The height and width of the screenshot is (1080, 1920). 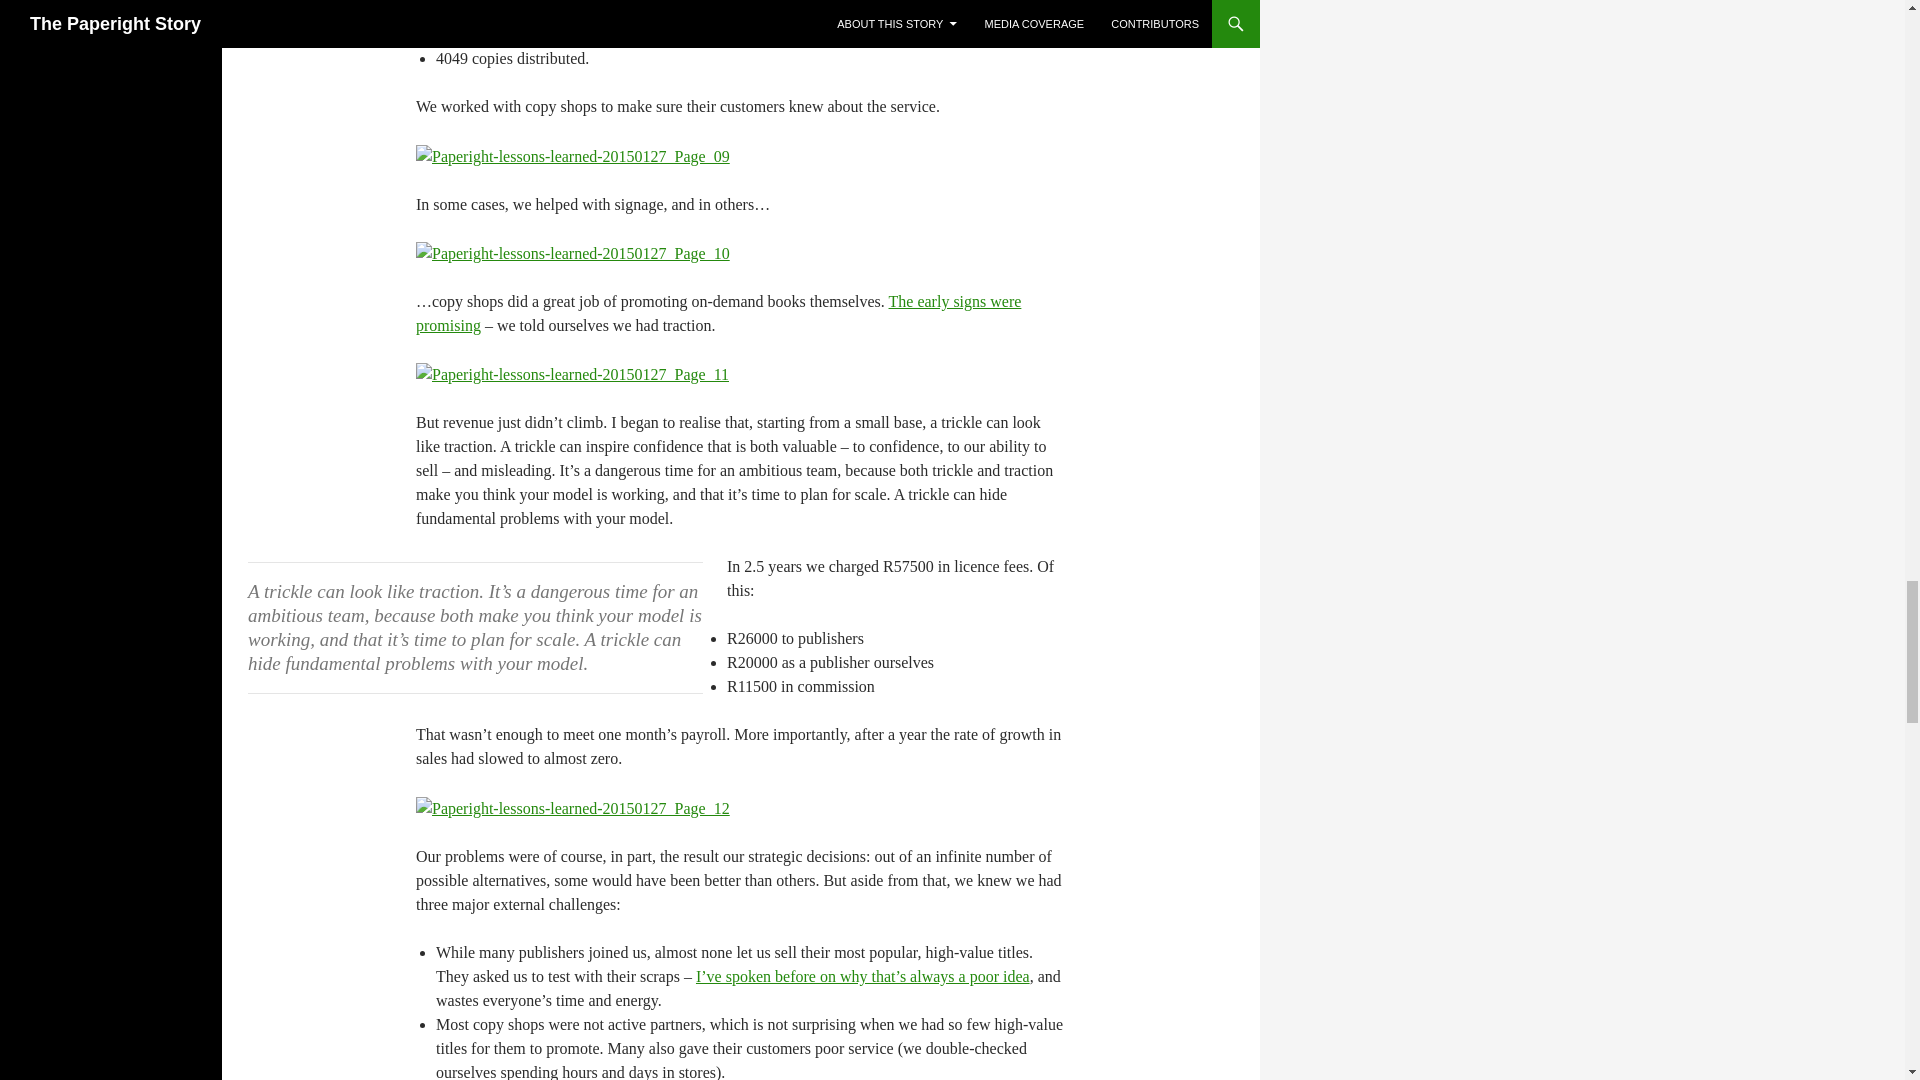 I want to click on Thirty months of Paperight metrics, so click(x=718, y=312).